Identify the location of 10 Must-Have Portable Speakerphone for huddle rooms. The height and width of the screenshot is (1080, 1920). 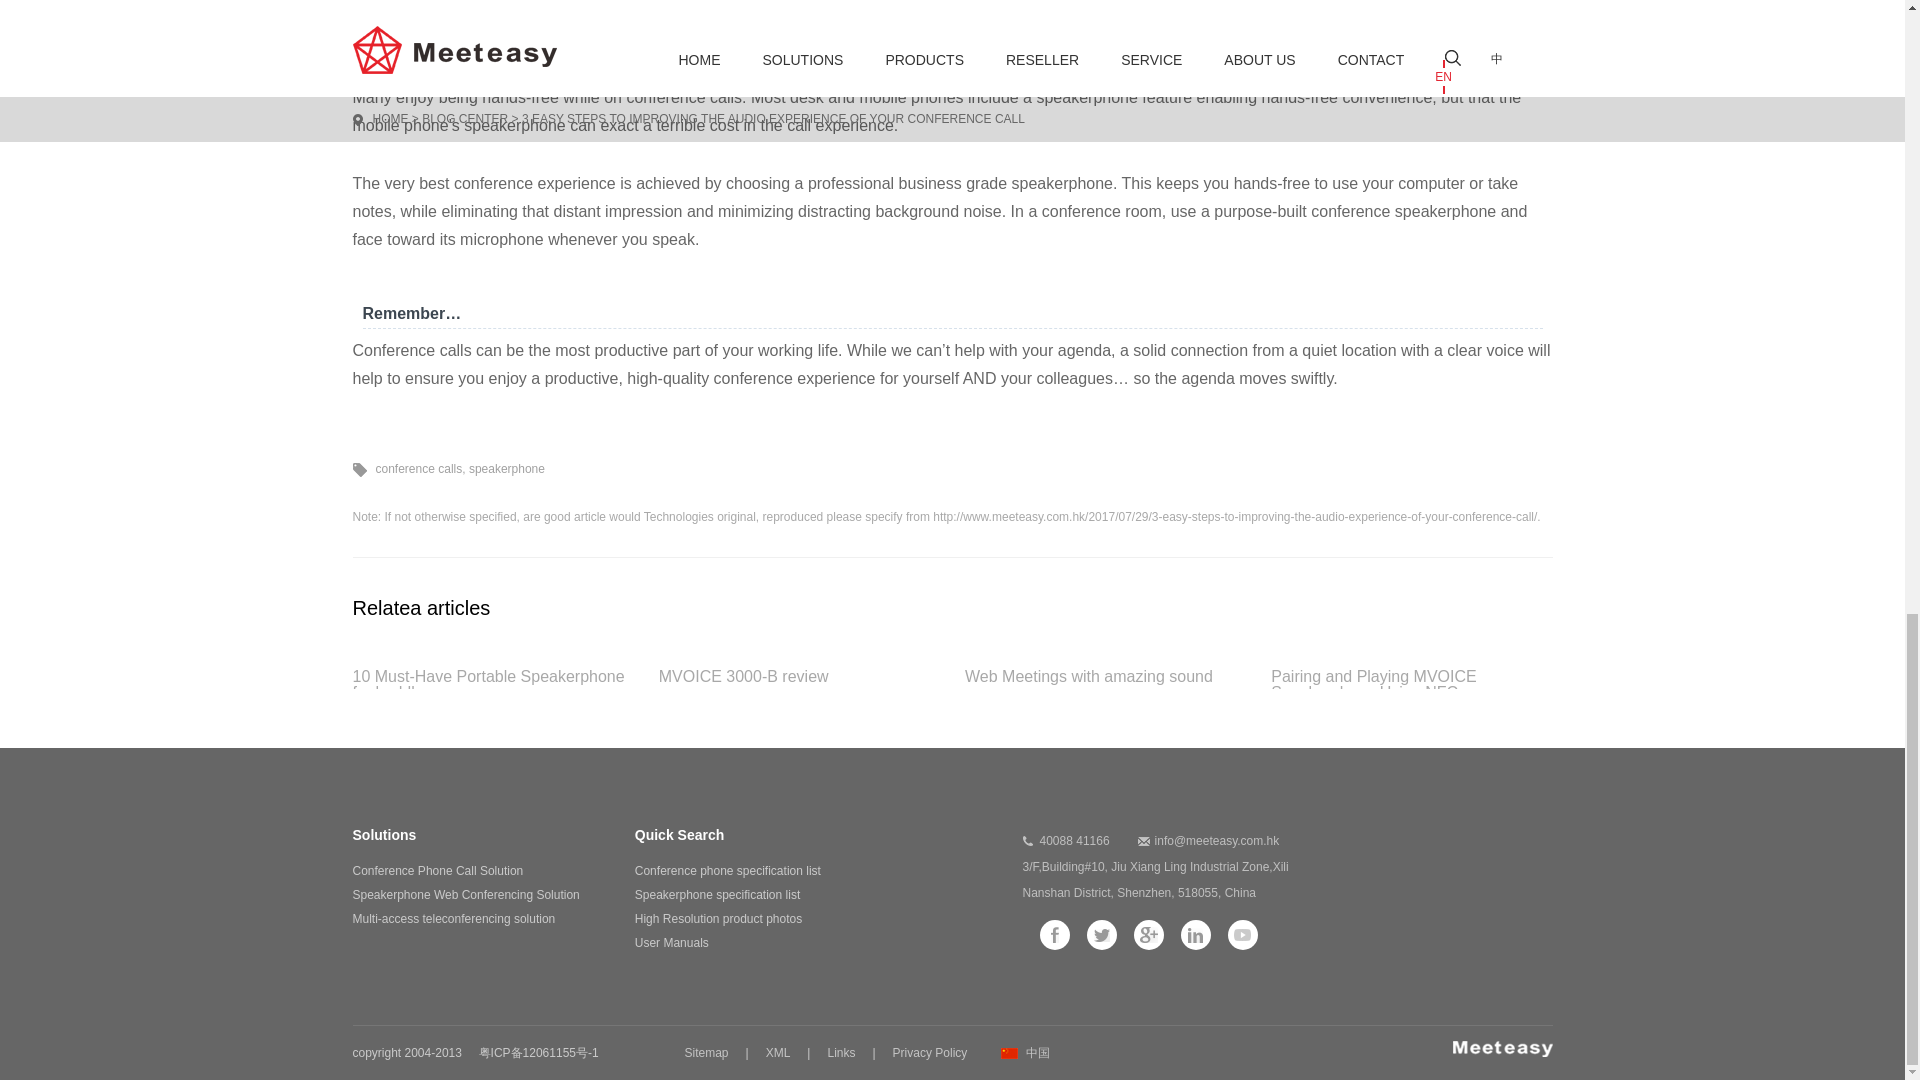
(492, 678).